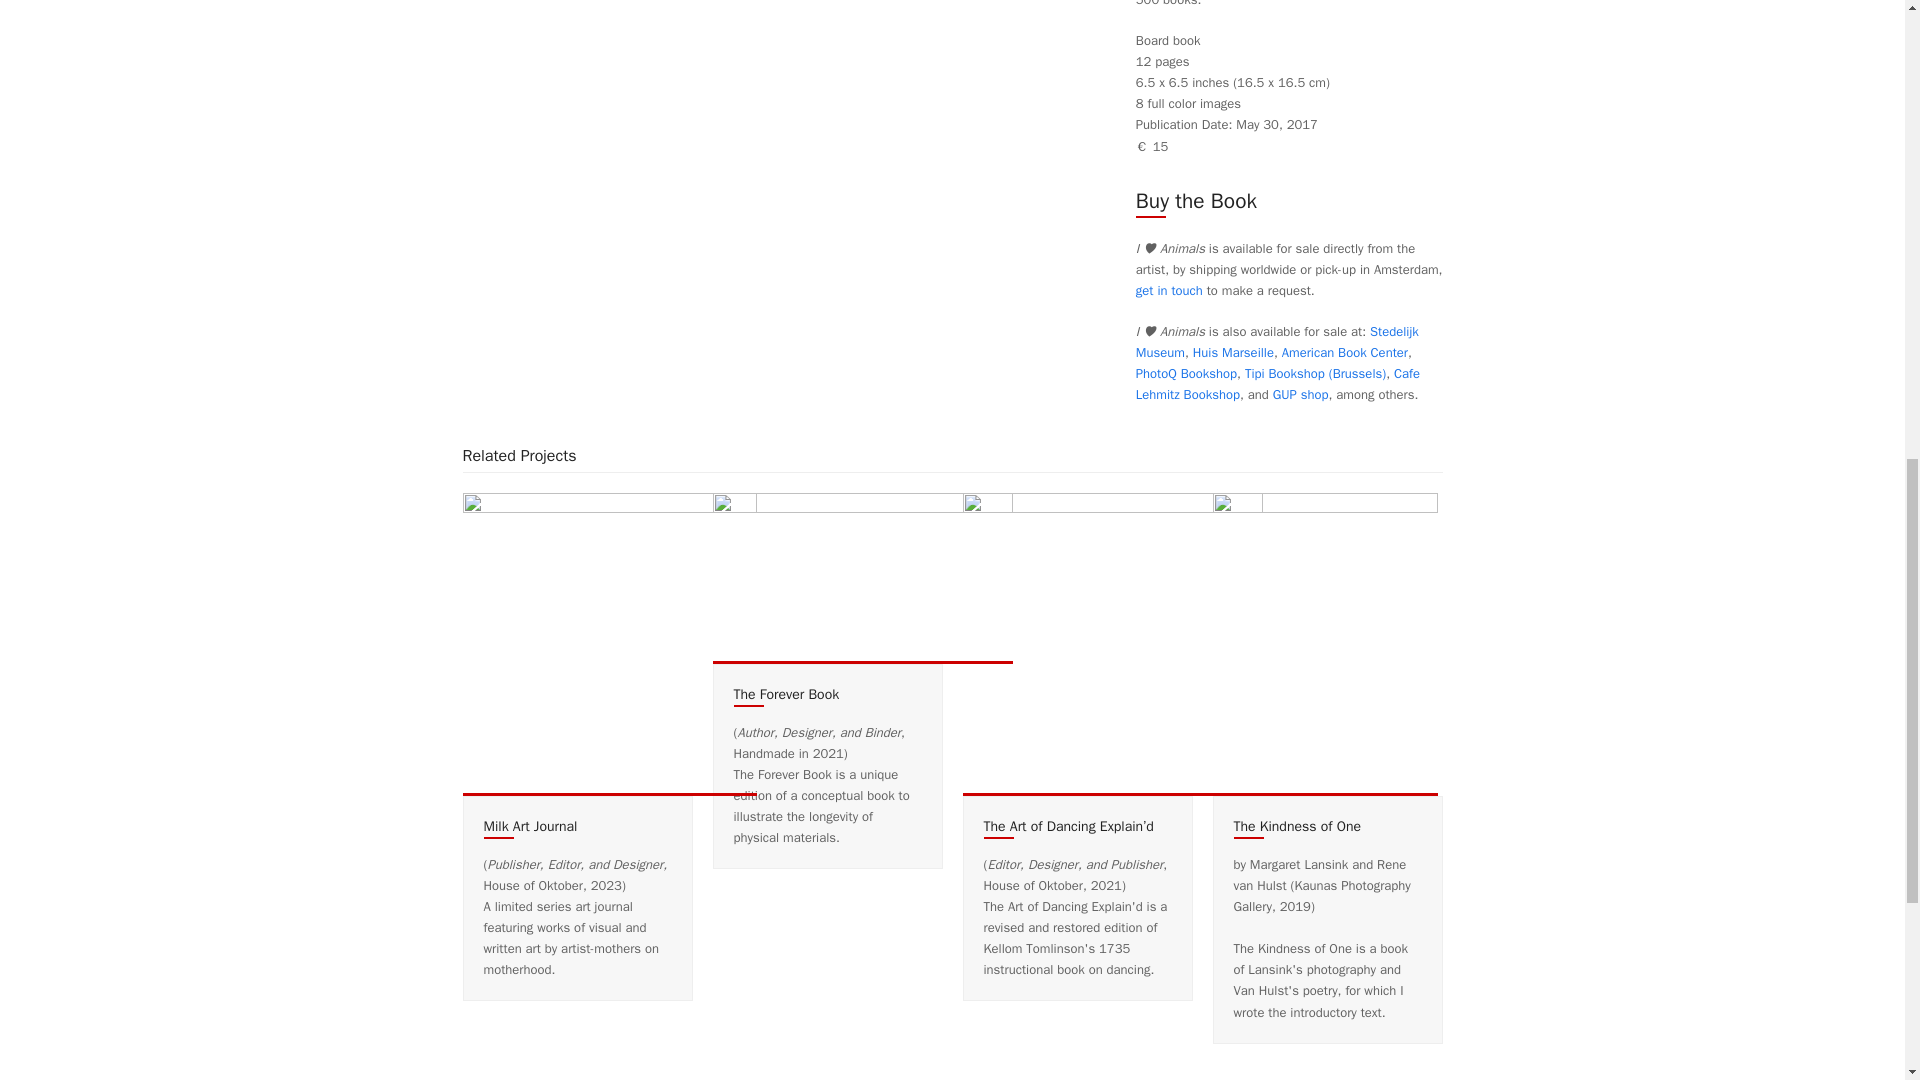  I want to click on American Book Center, so click(1344, 352).